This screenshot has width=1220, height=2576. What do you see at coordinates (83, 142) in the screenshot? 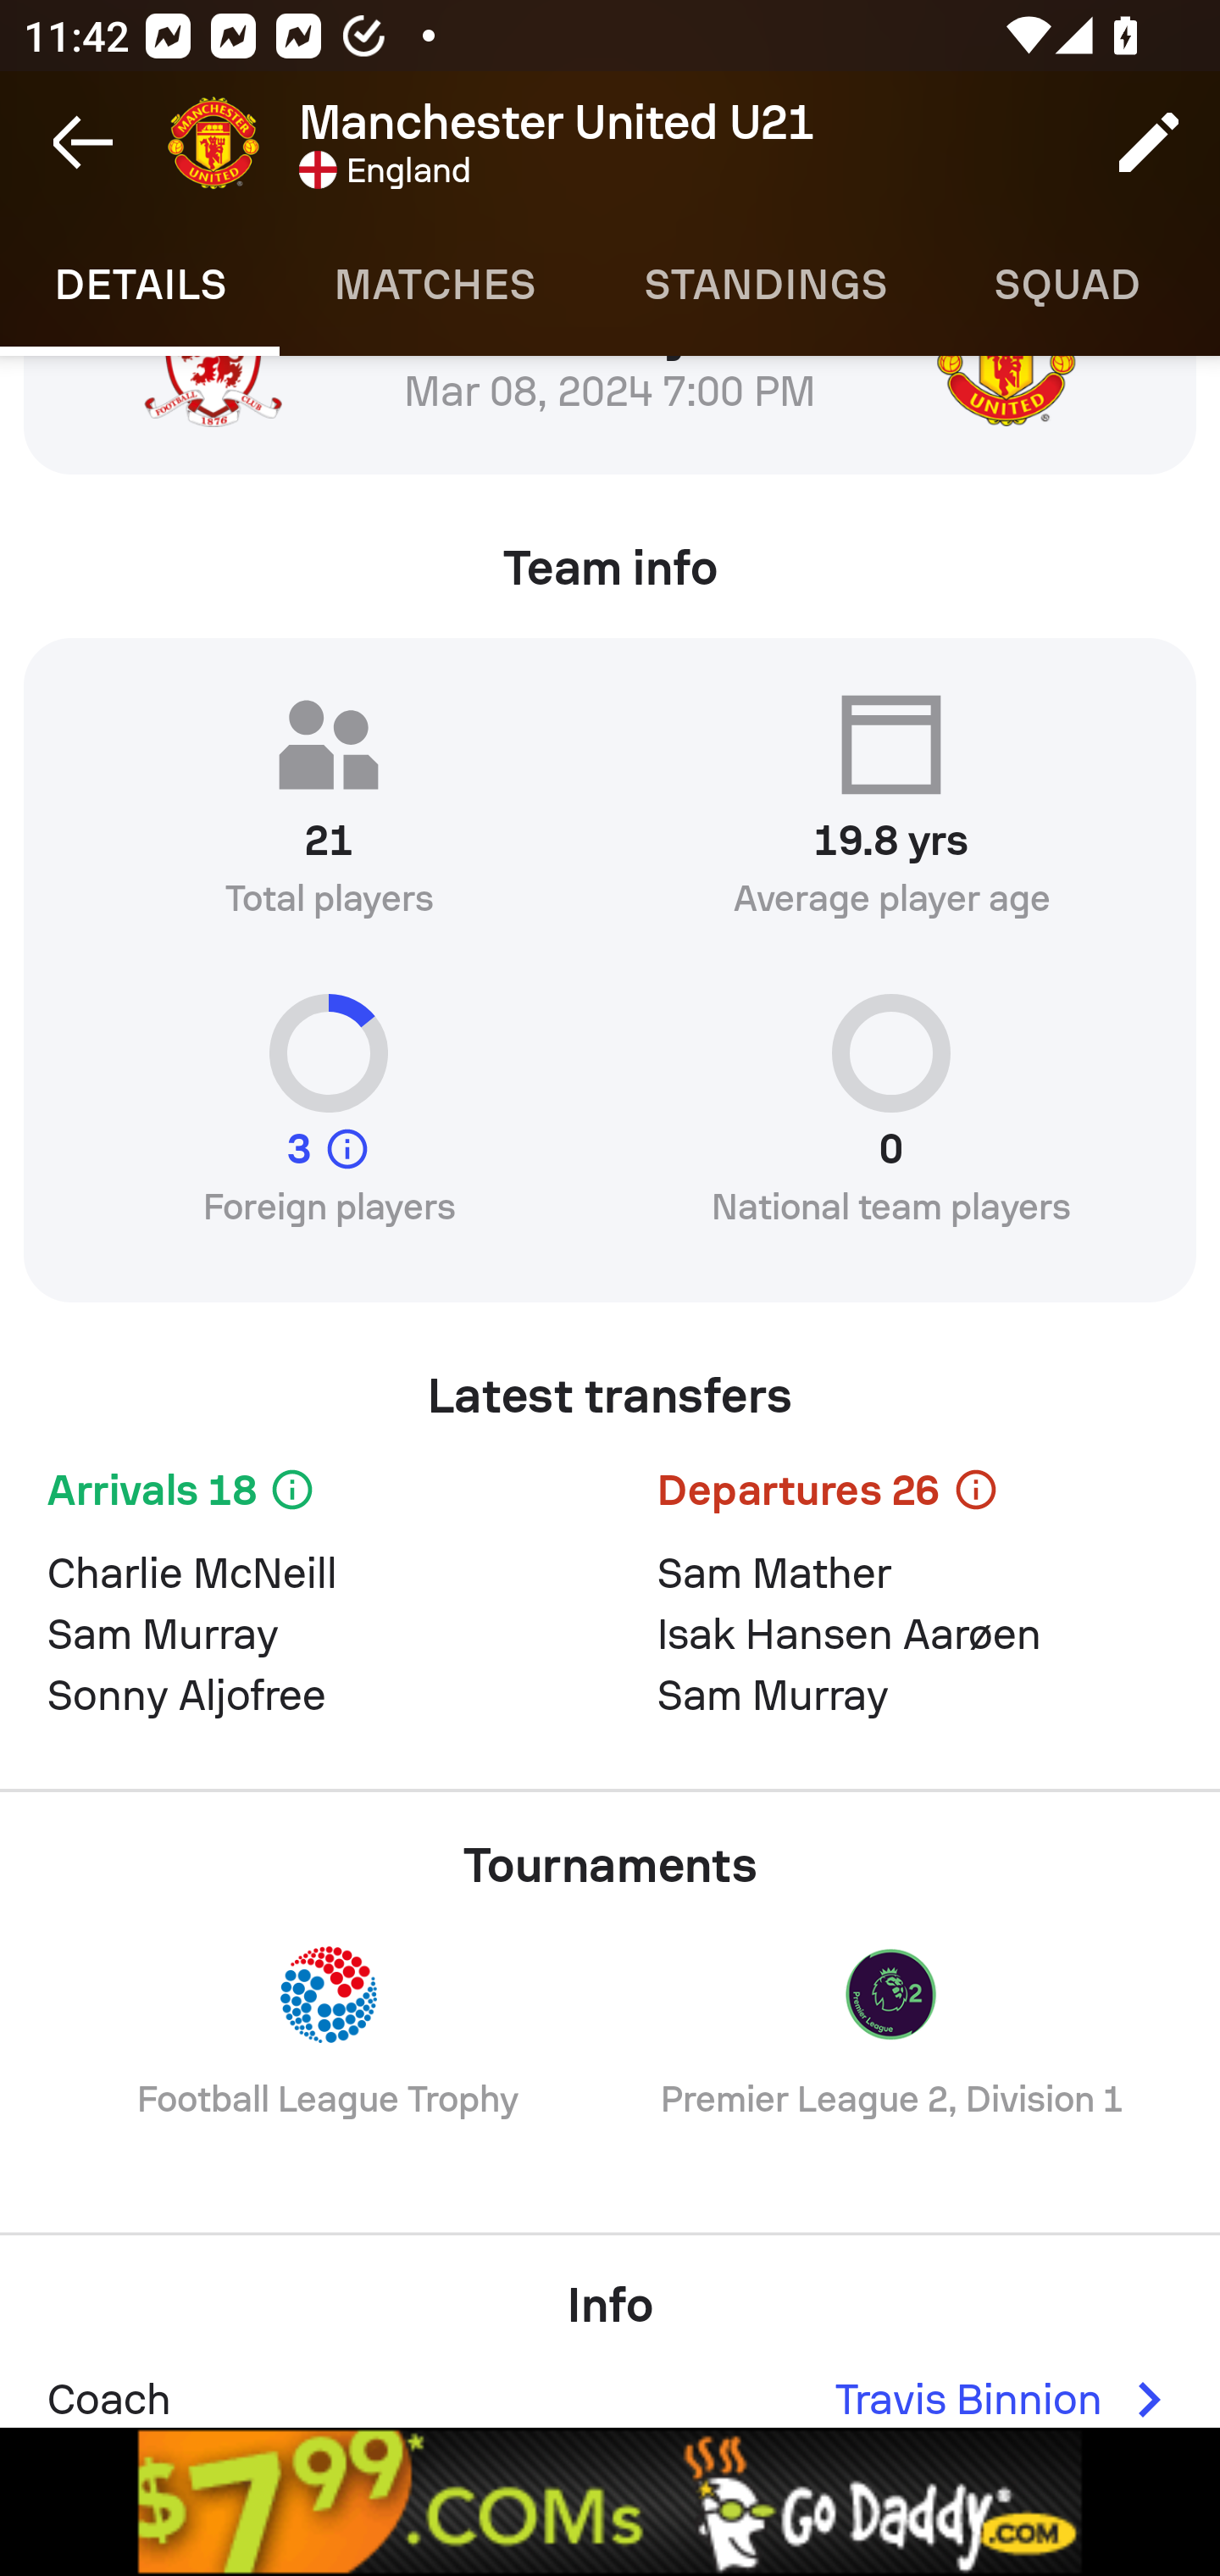
I see `Navigate up` at bounding box center [83, 142].